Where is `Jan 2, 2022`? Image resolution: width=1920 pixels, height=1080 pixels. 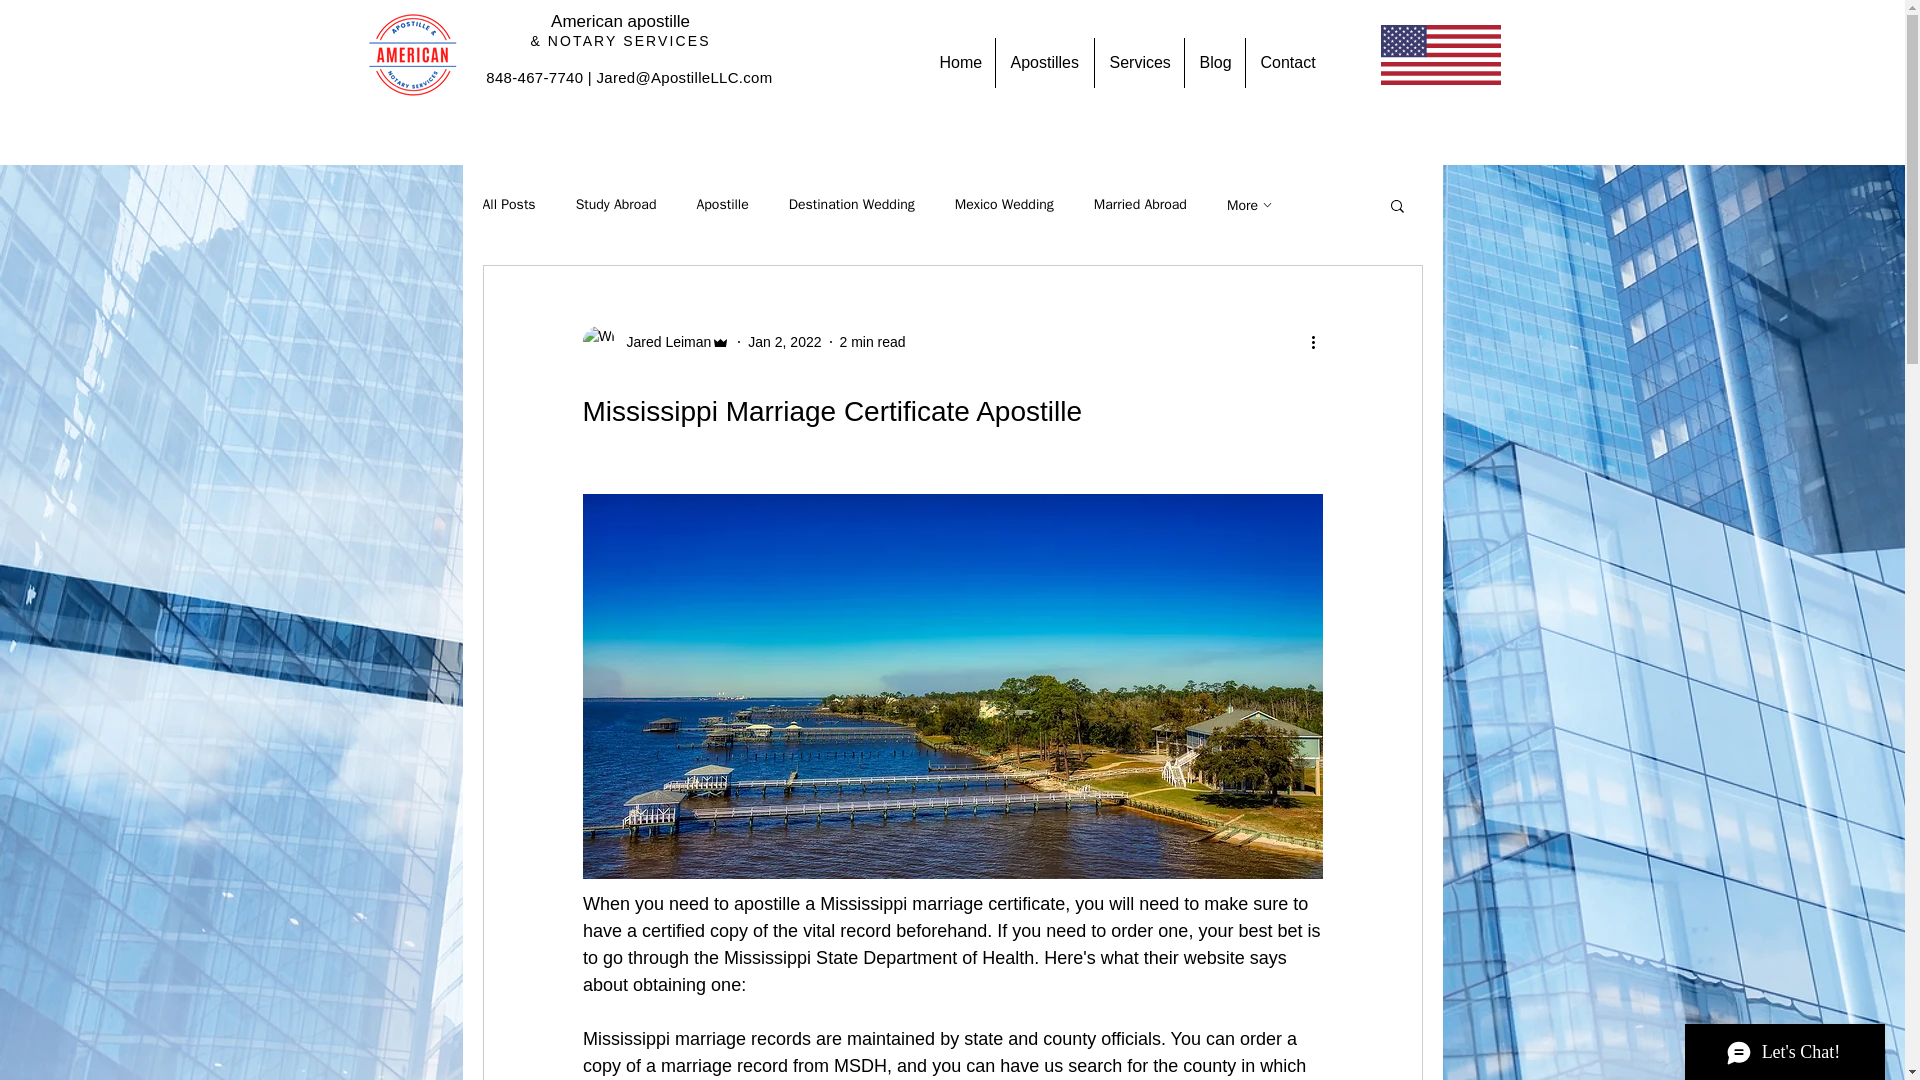
Jan 2, 2022 is located at coordinates (784, 341).